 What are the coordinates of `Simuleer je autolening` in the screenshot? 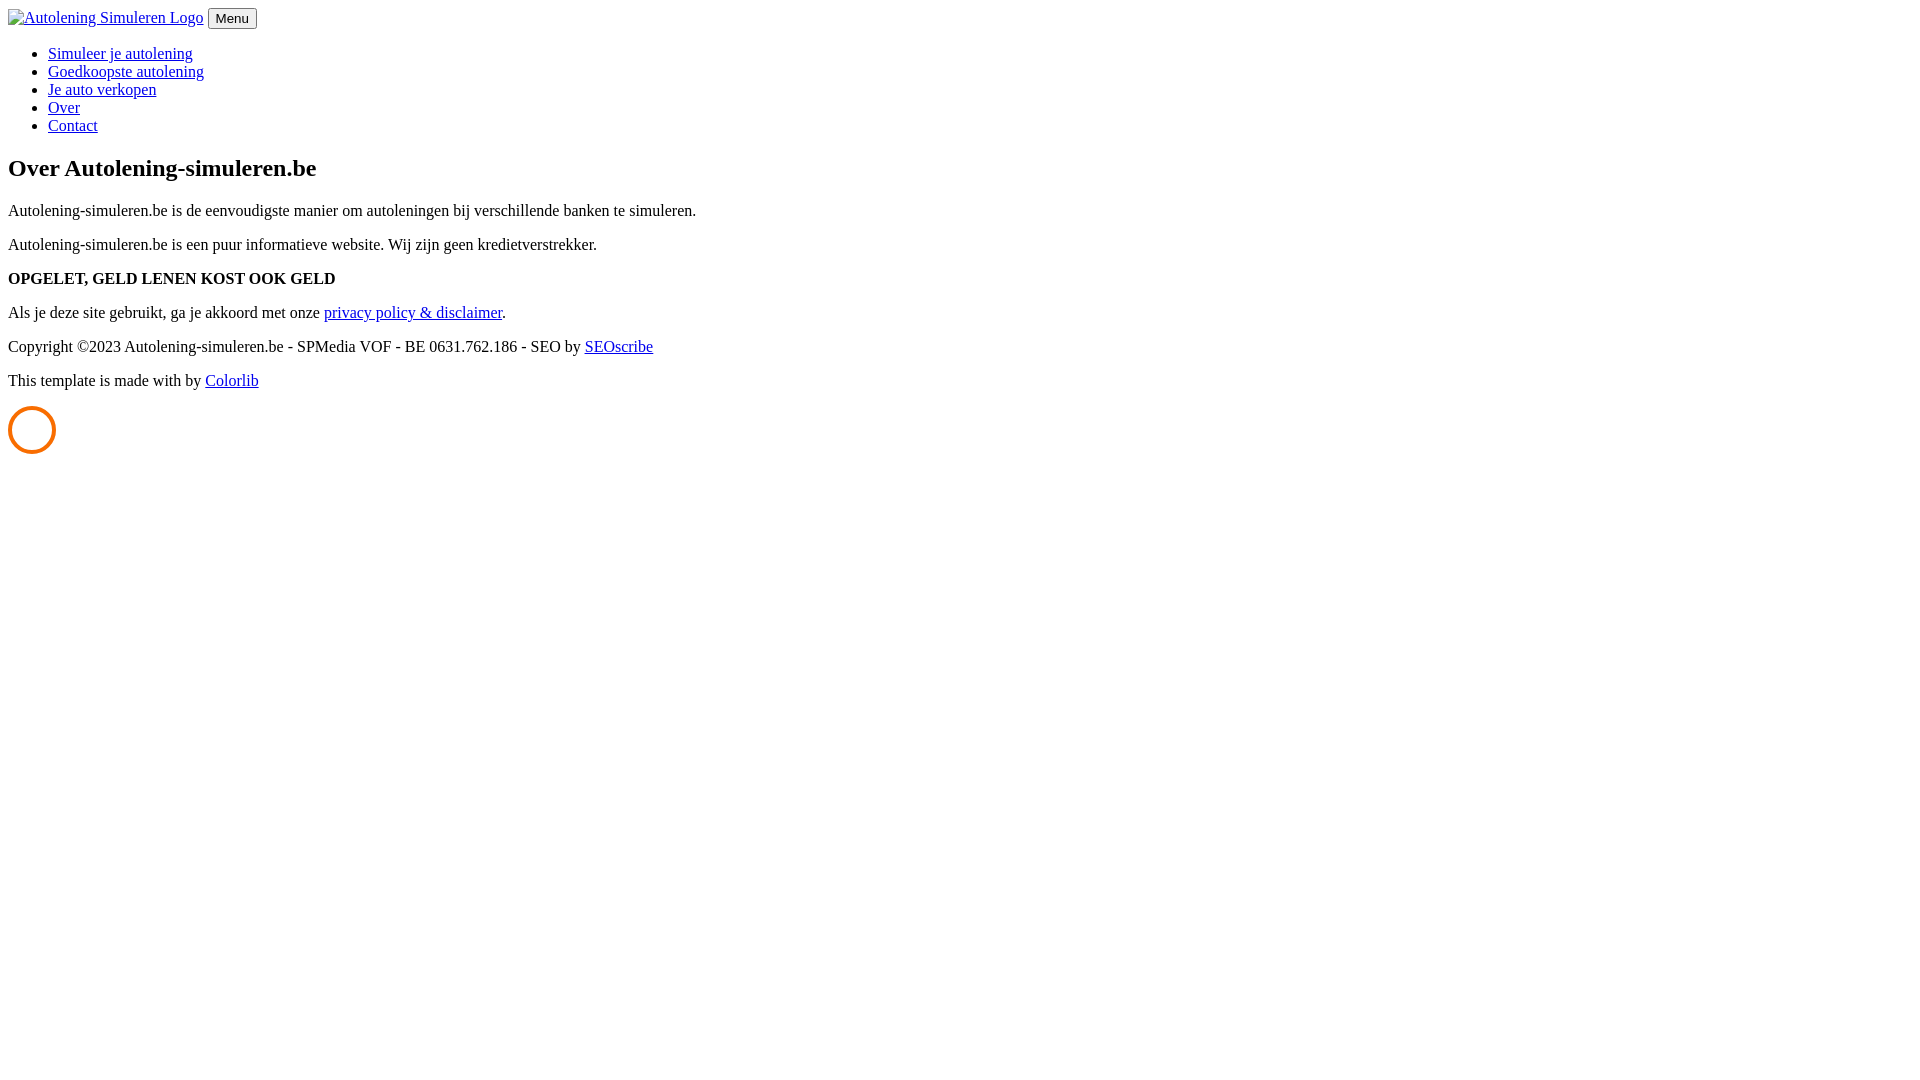 It's located at (120, 54).